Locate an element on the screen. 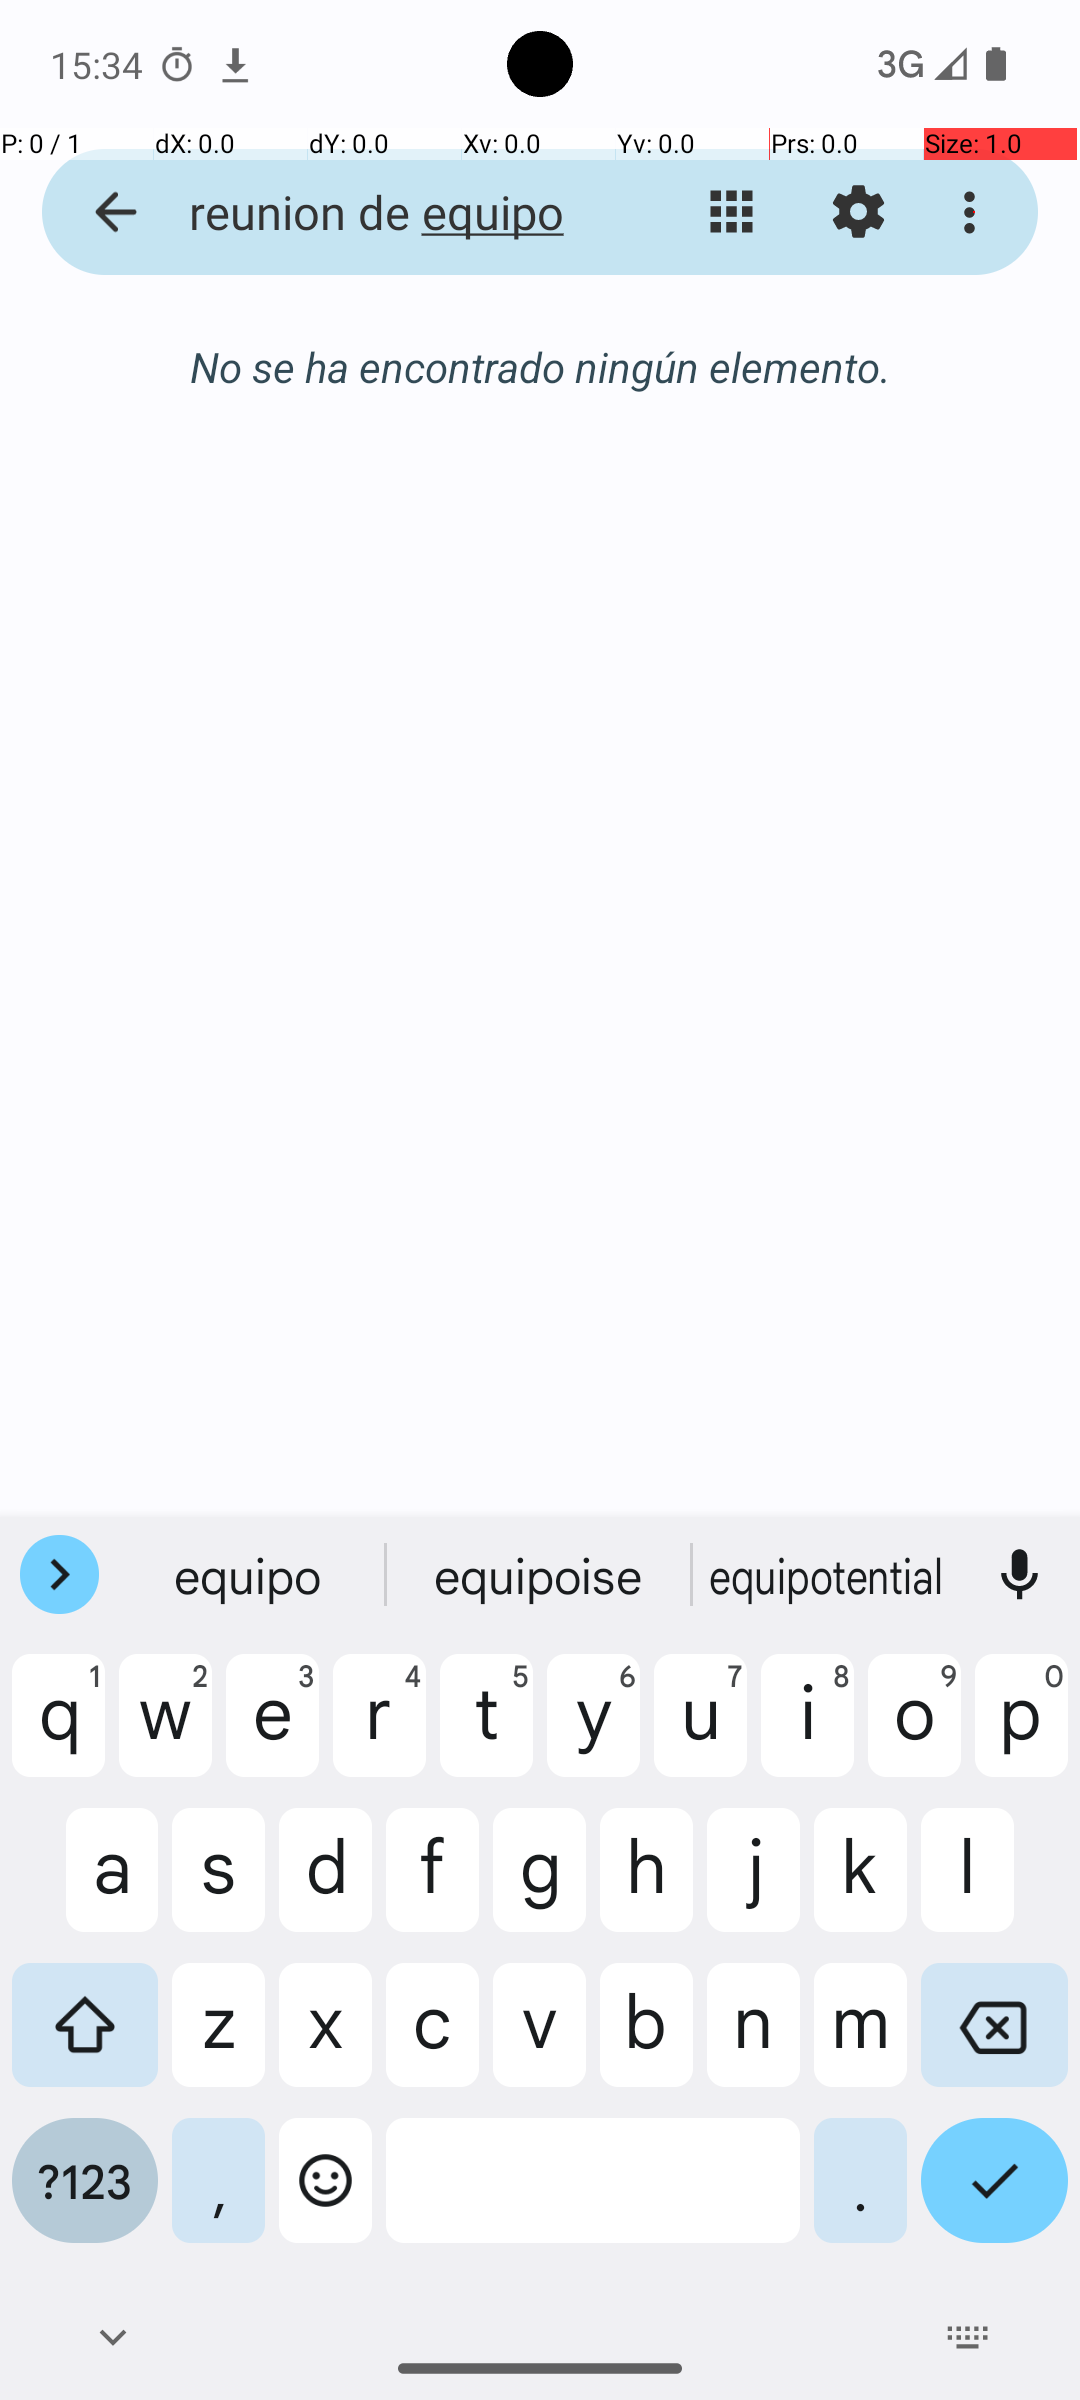 Image resolution: width=1080 pixels, height=2400 pixels. equipoise is located at coordinates (540, 1575).